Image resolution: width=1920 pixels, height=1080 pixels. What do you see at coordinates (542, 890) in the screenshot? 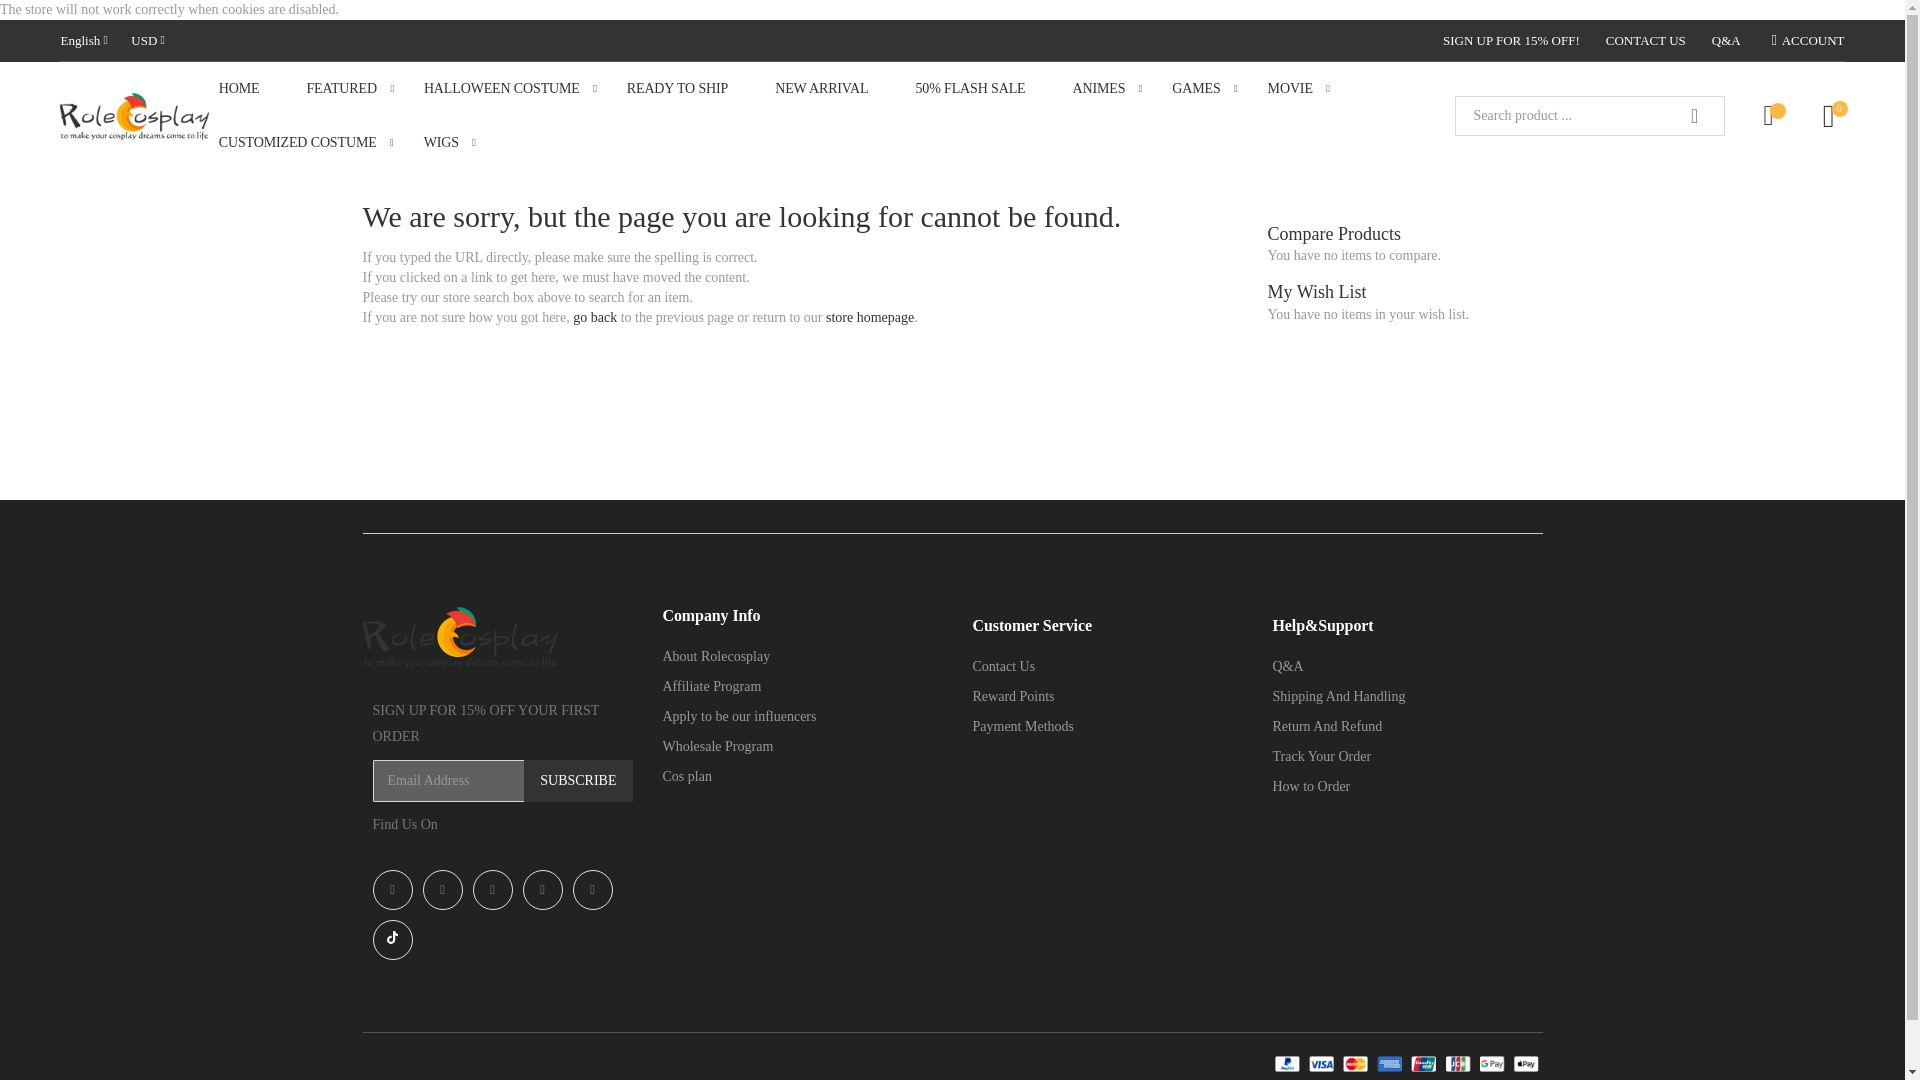
I see `Pinterest` at bounding box center [542, 890].